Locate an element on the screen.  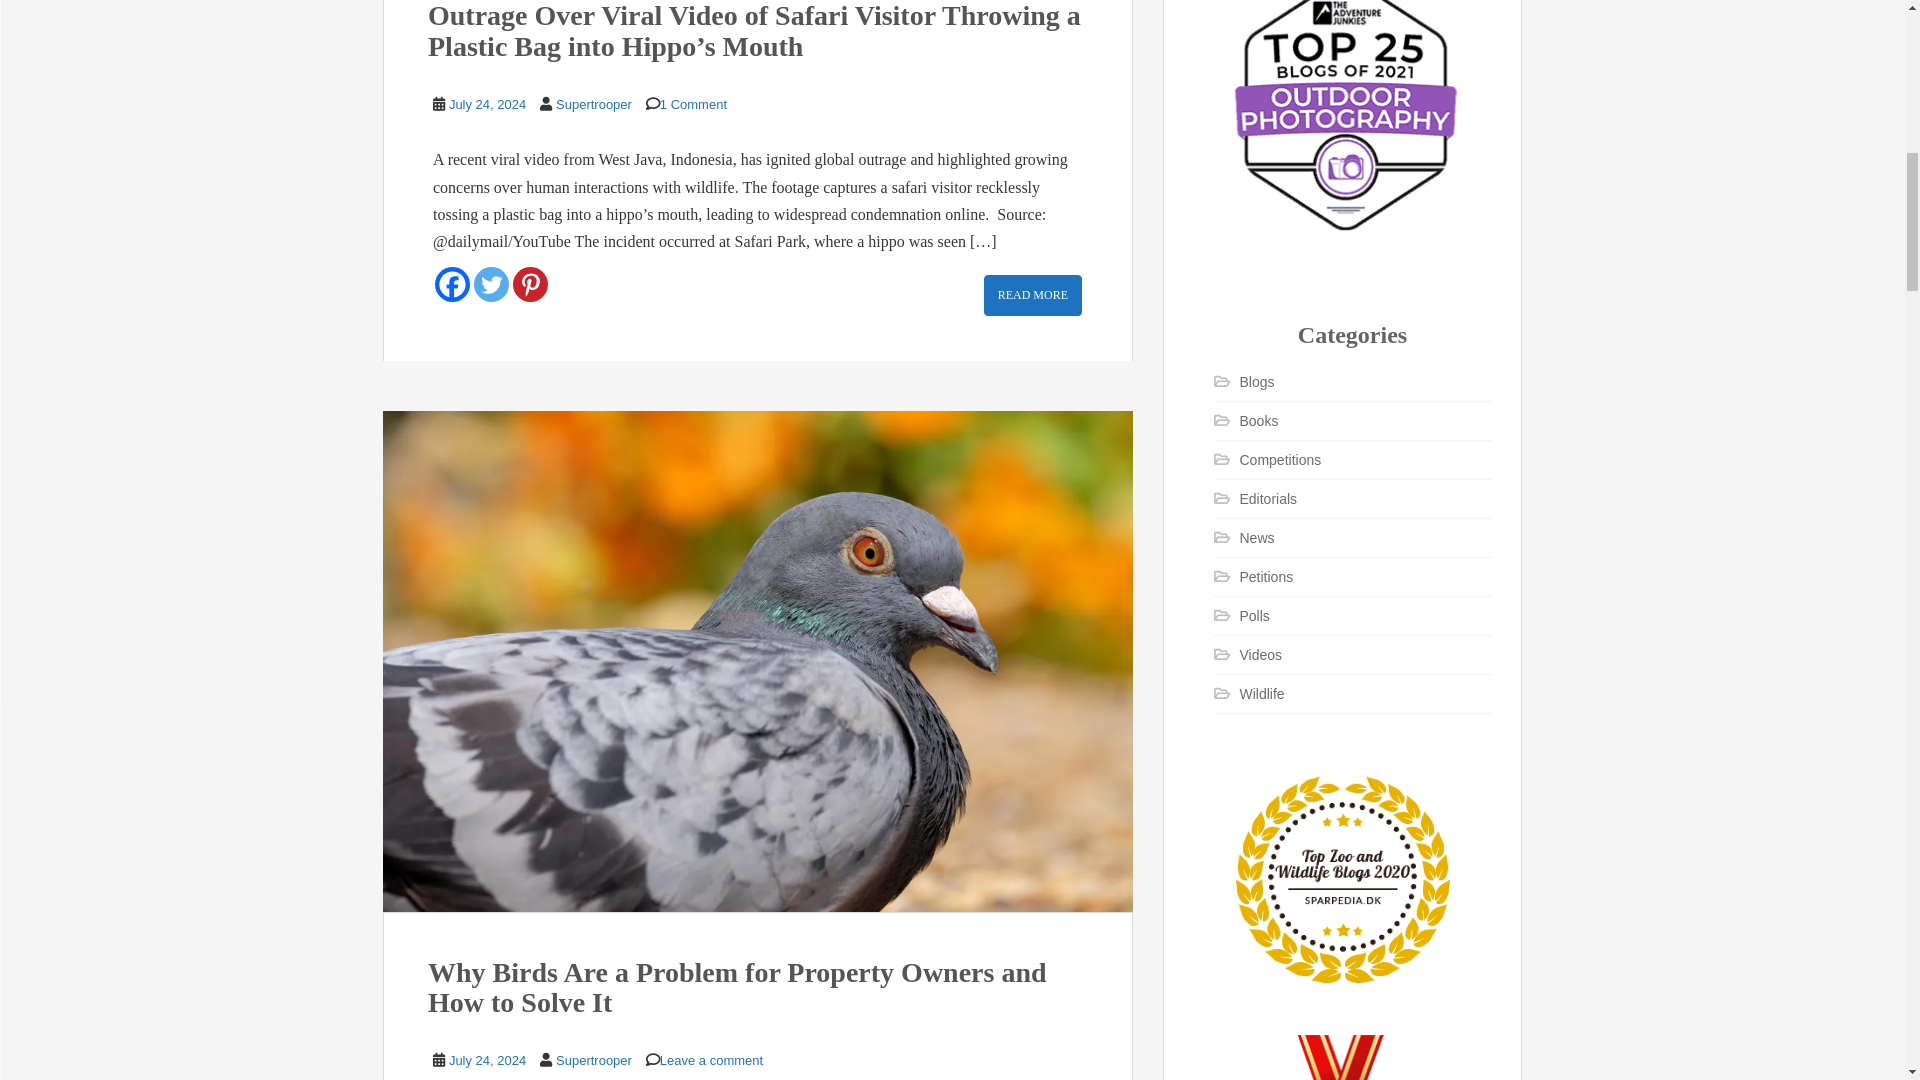
READ MORE is located at coordinates (1032, 296).